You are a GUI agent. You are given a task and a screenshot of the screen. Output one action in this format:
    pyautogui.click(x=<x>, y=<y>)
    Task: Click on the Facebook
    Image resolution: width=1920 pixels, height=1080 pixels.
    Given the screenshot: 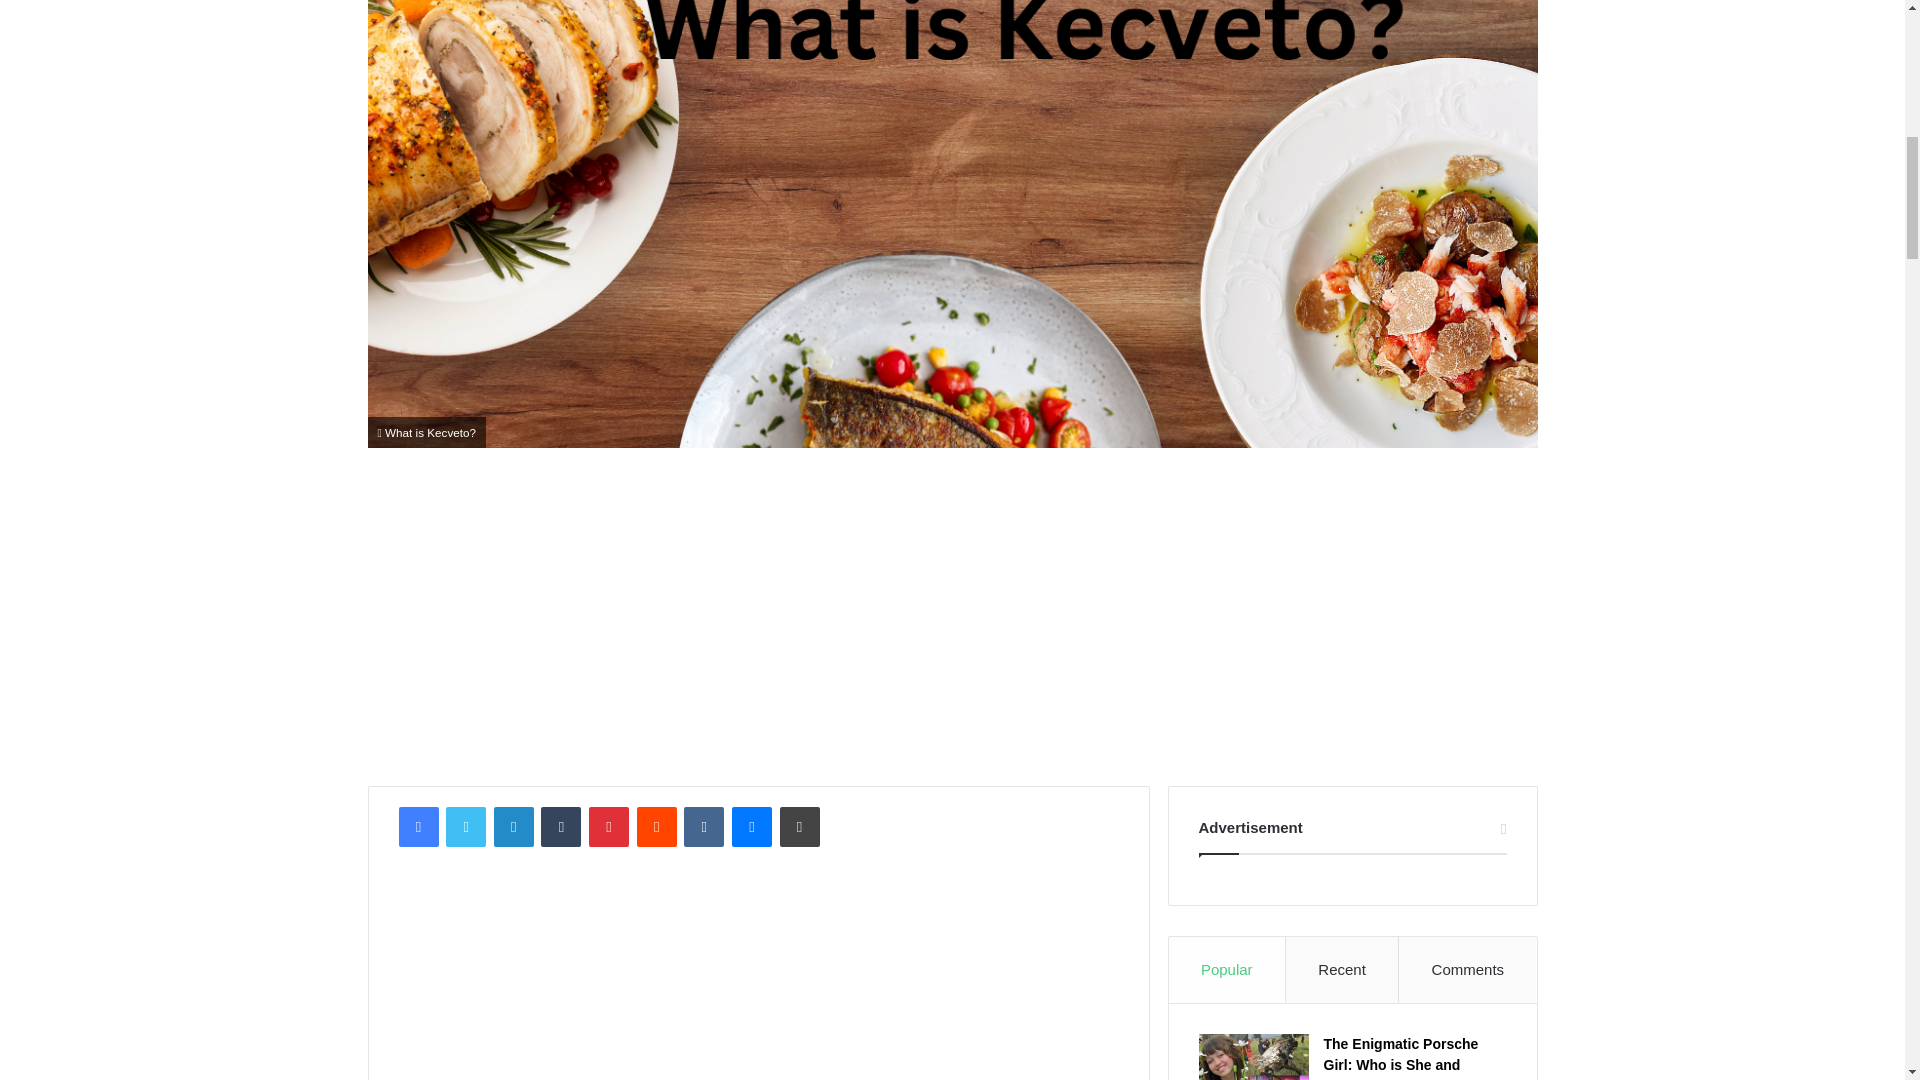 What is the action you would take?
    pyautogui.click(x=417, y=826)
    